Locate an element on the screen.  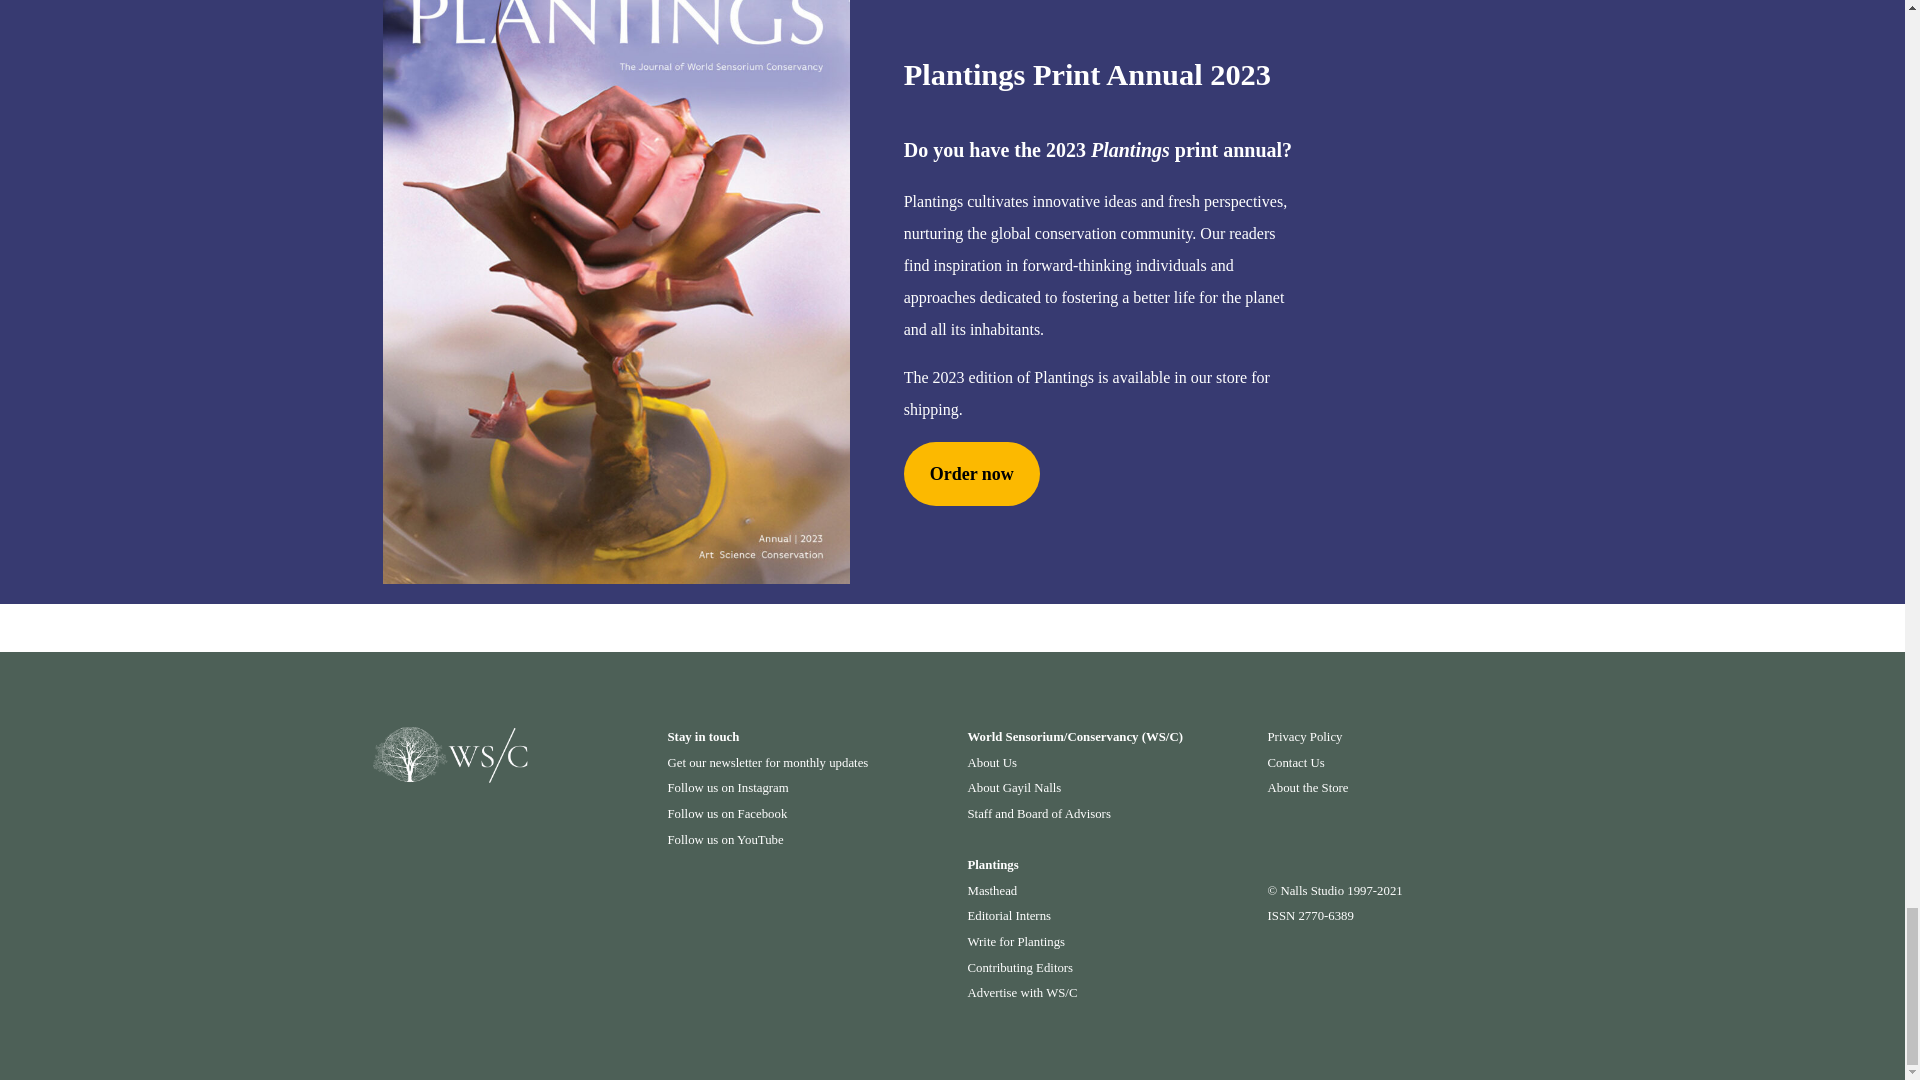
Follow us on Facebook is located at coordinates (728, 813).